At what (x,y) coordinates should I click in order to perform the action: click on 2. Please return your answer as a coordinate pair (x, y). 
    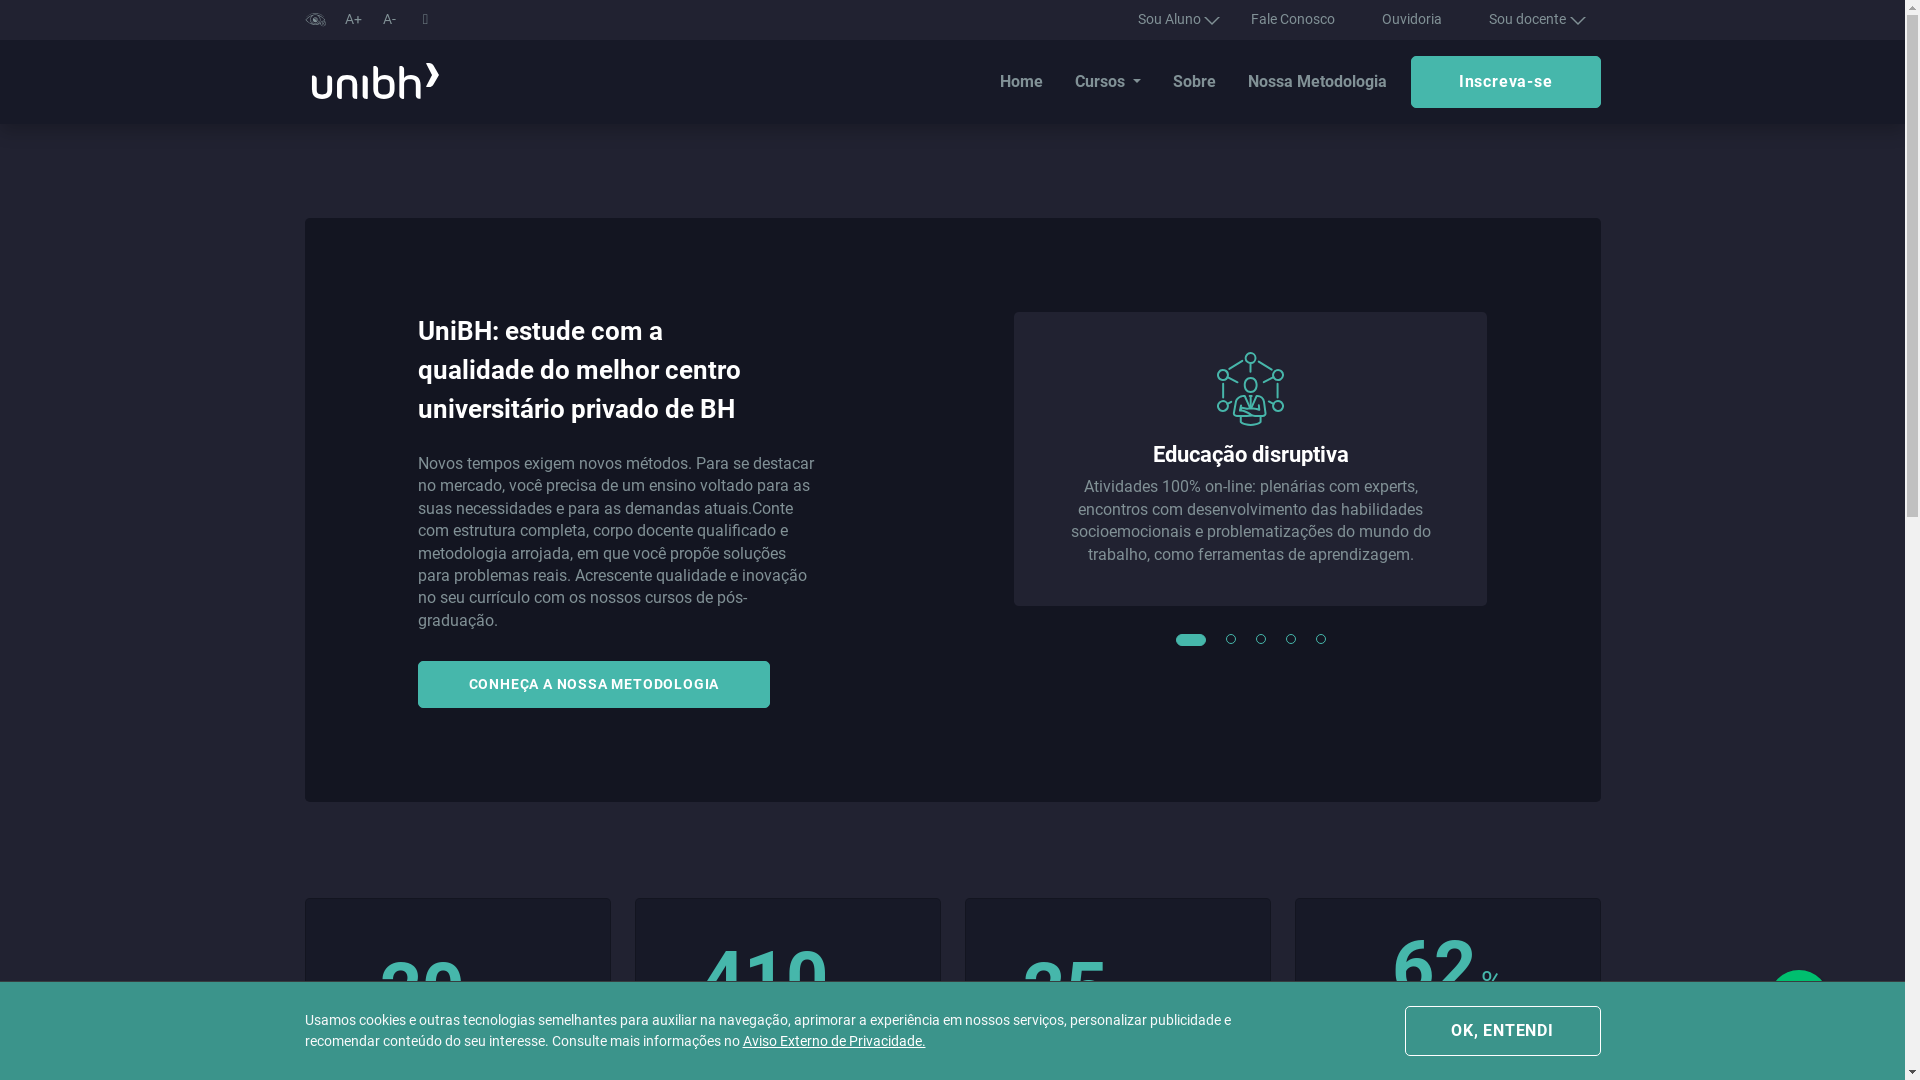
    Looking at the image, I should click on (1232, 640).